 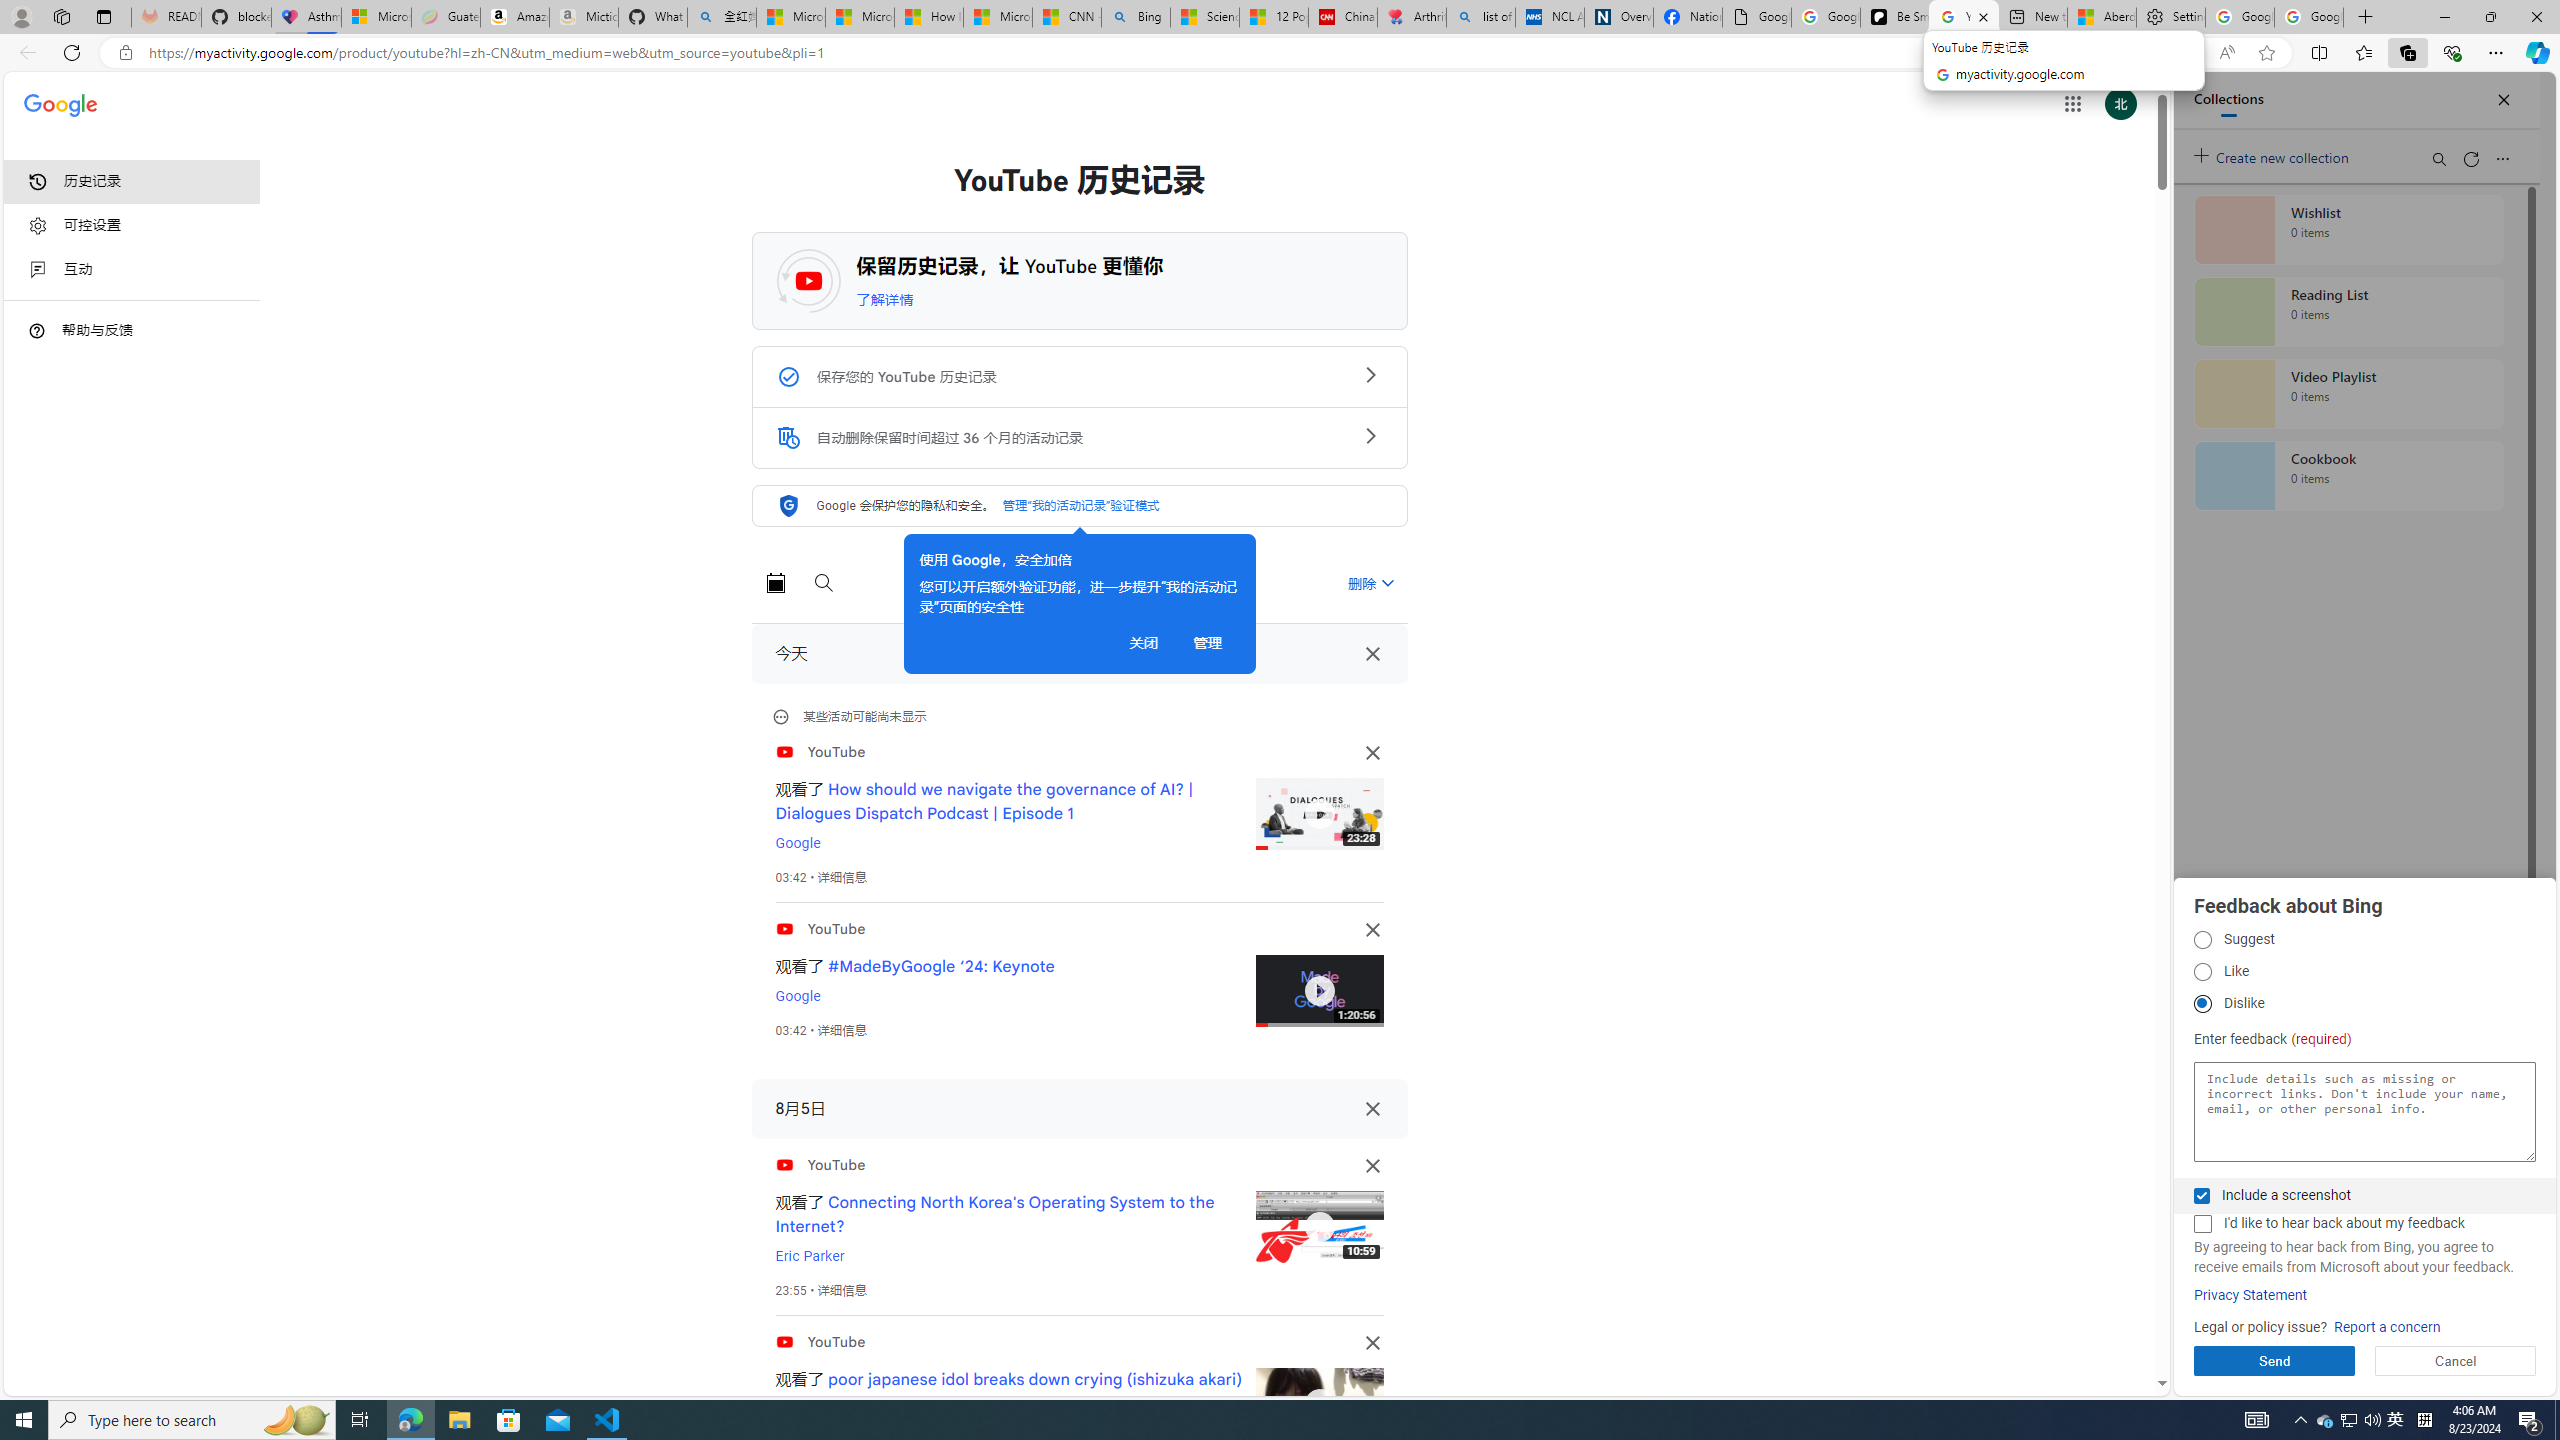 I want to click on Class: IVR0f NMm5M, so click(x=1319, y=1404).